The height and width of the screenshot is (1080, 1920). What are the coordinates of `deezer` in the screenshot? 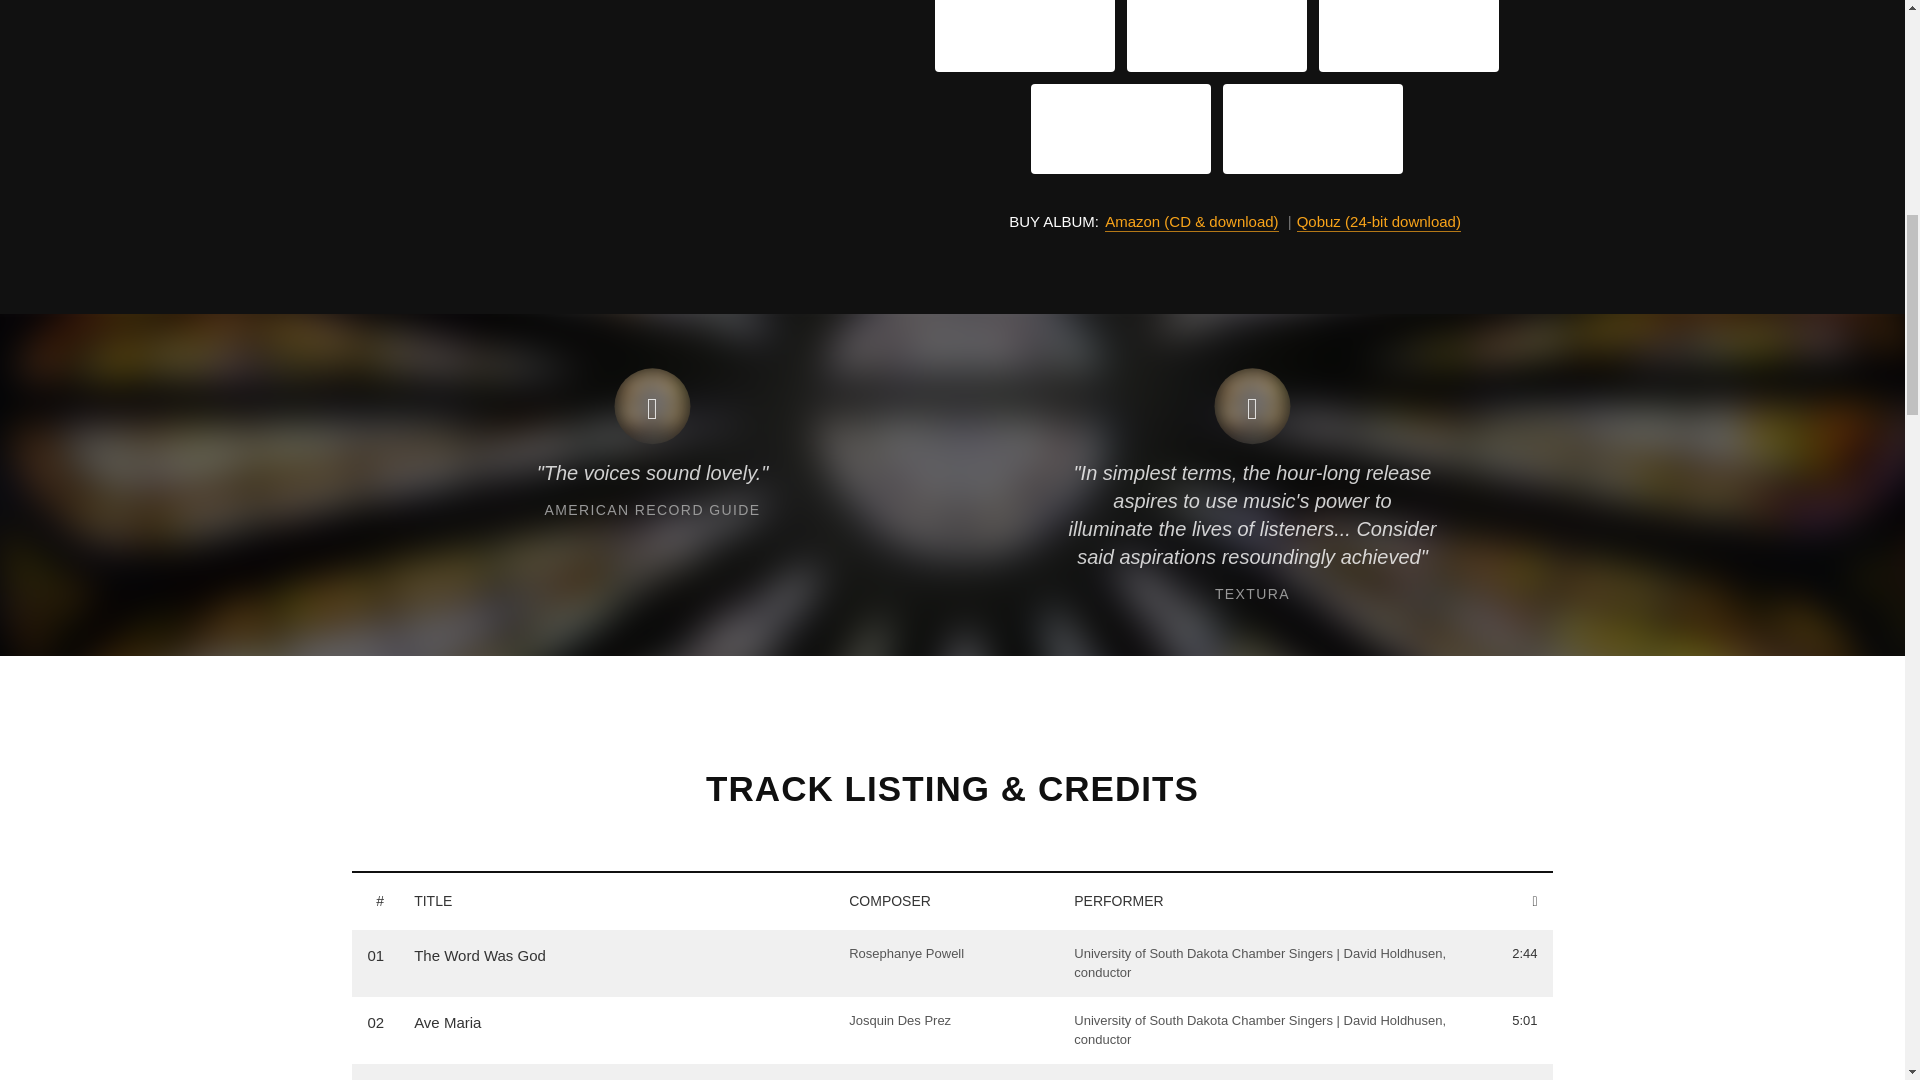 It's located at (1312, 128).